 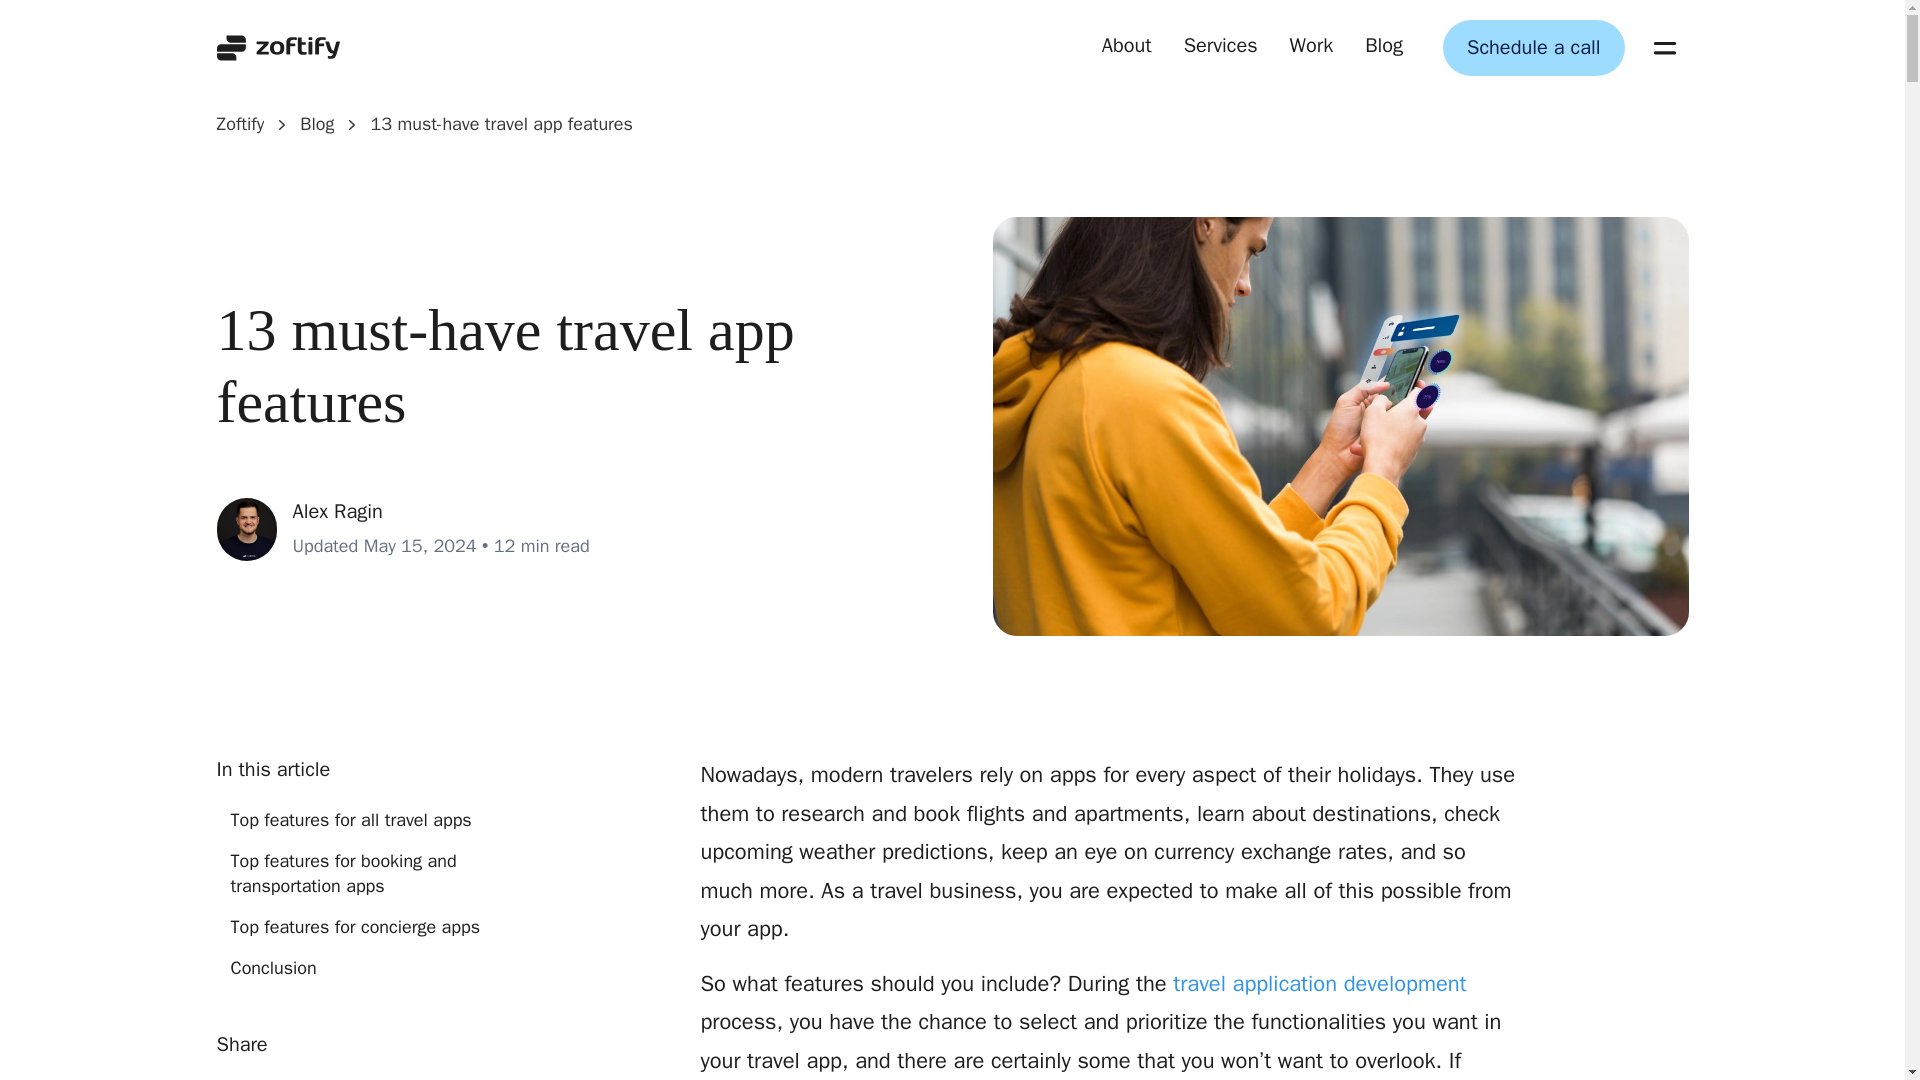 I want to click on Conclusion, so click(x=366, y=968).